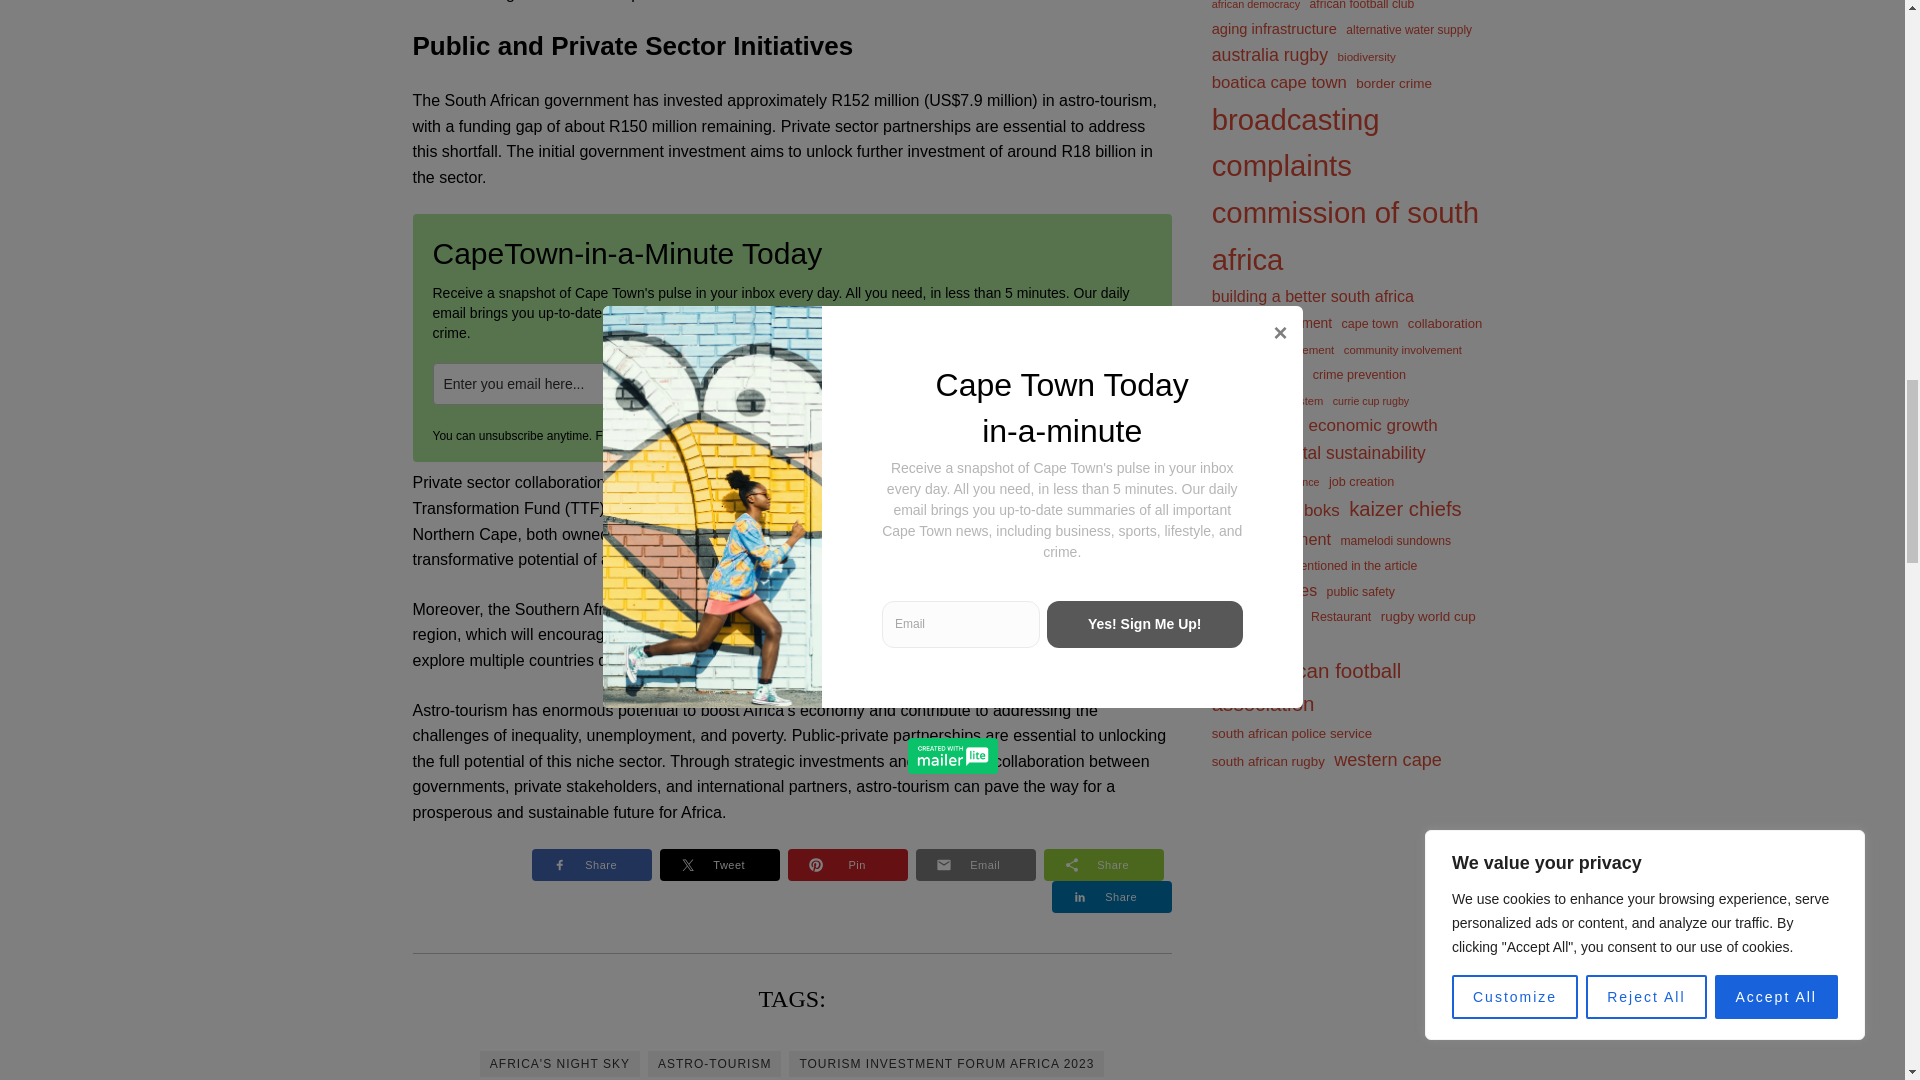  What do you see at coordinates (1024, 384) in the screenshot?
I see `Yes! Sign Me Up!` at bounding box center [1024, 384].